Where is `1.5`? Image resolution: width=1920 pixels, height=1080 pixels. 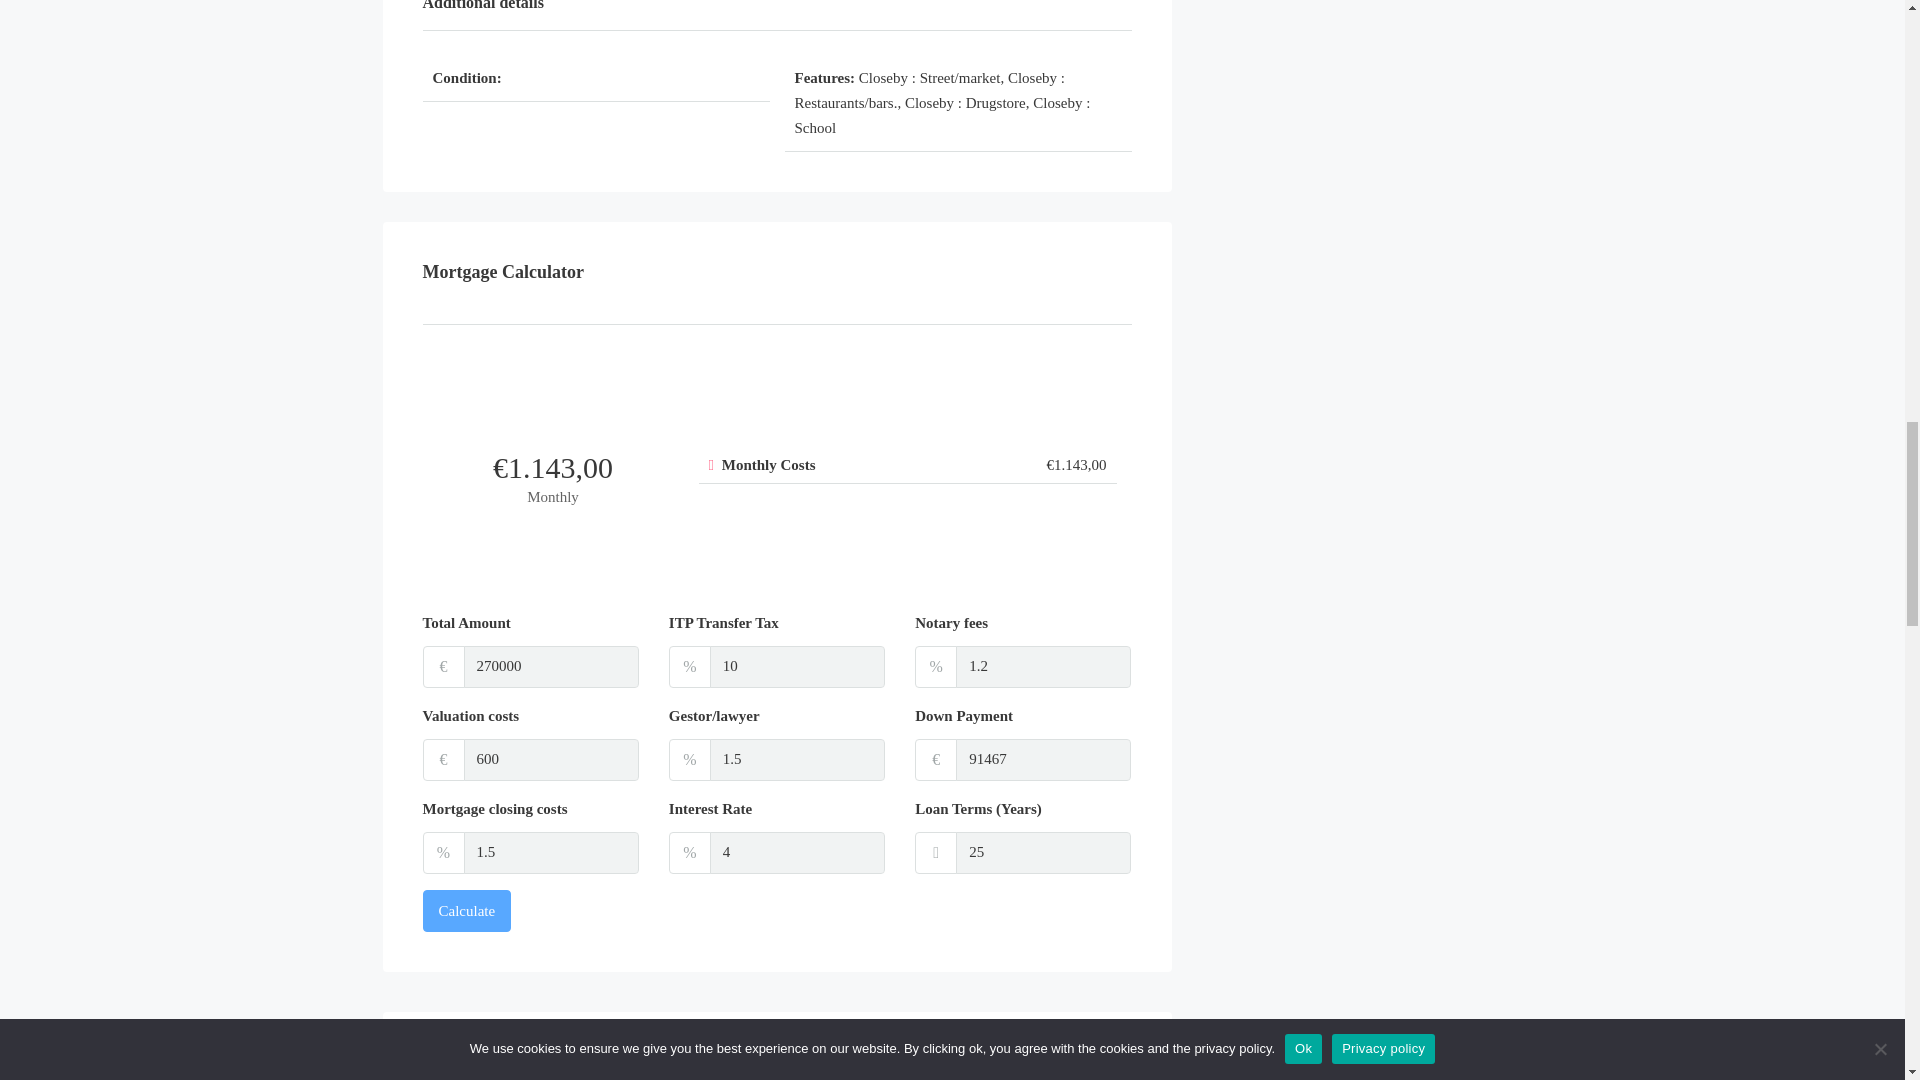 1.5 is located at coordinates (798, 759).